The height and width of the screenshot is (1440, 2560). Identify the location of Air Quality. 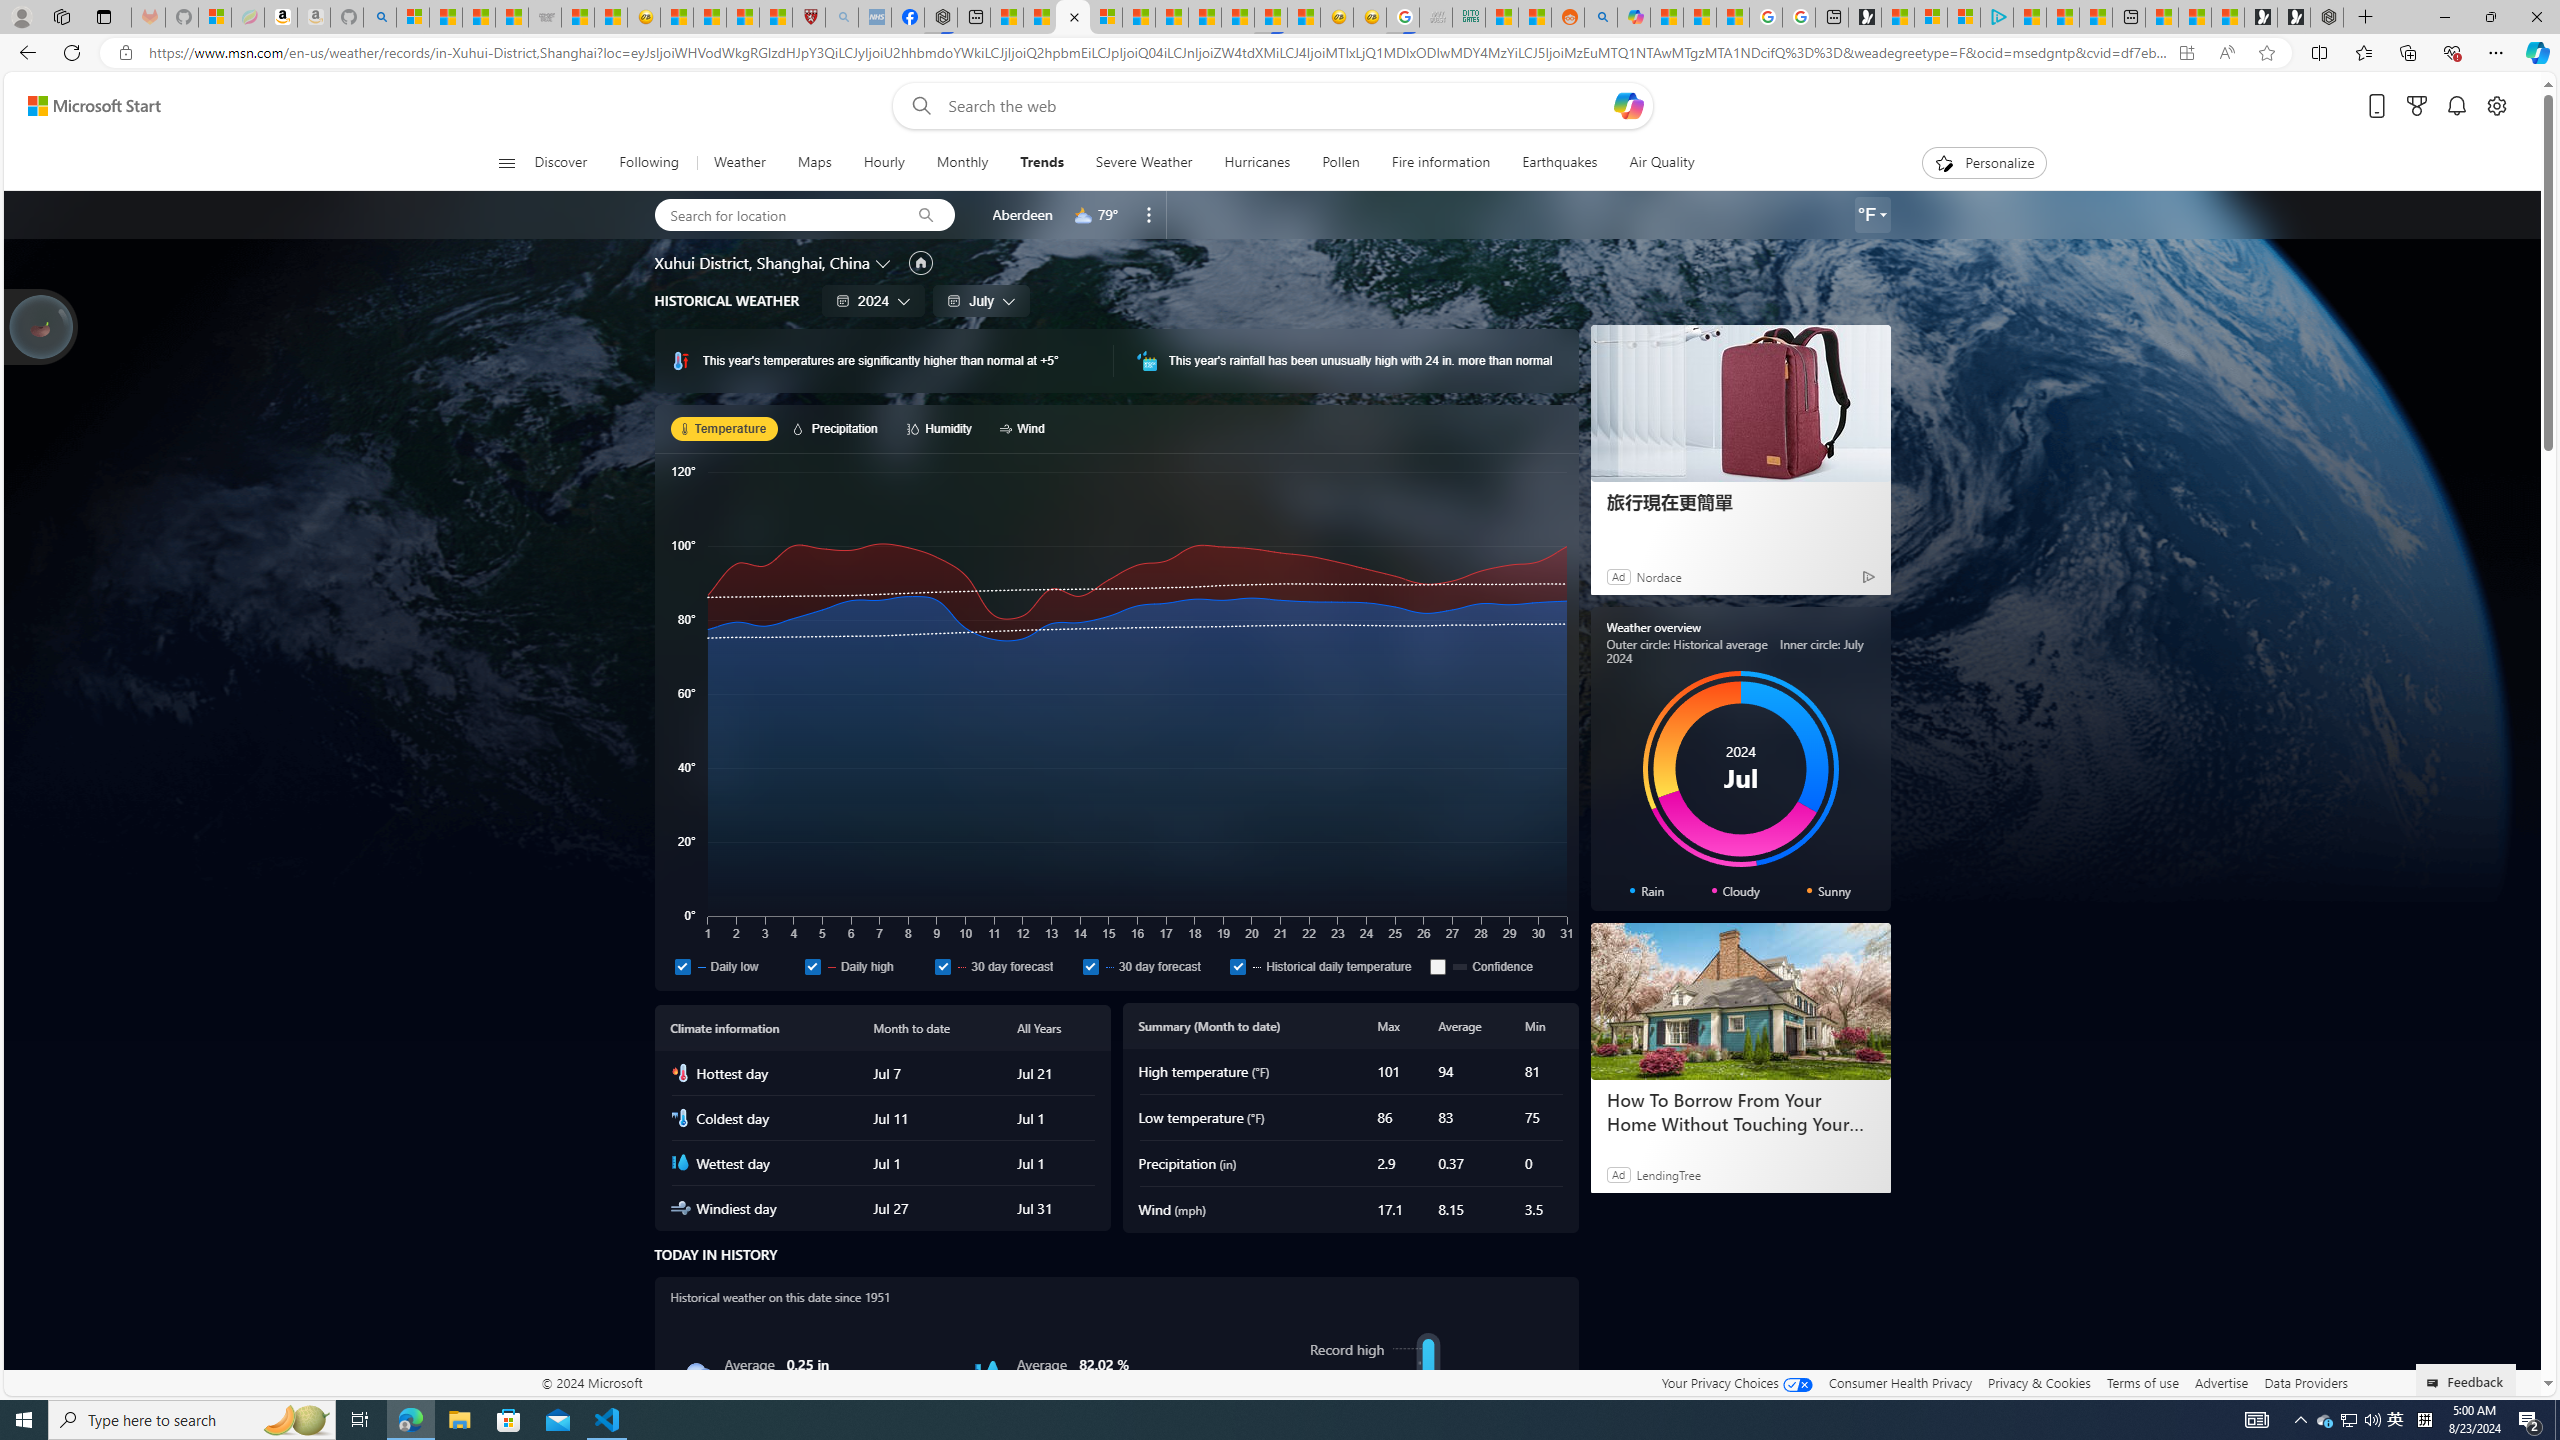
(1661, 163).